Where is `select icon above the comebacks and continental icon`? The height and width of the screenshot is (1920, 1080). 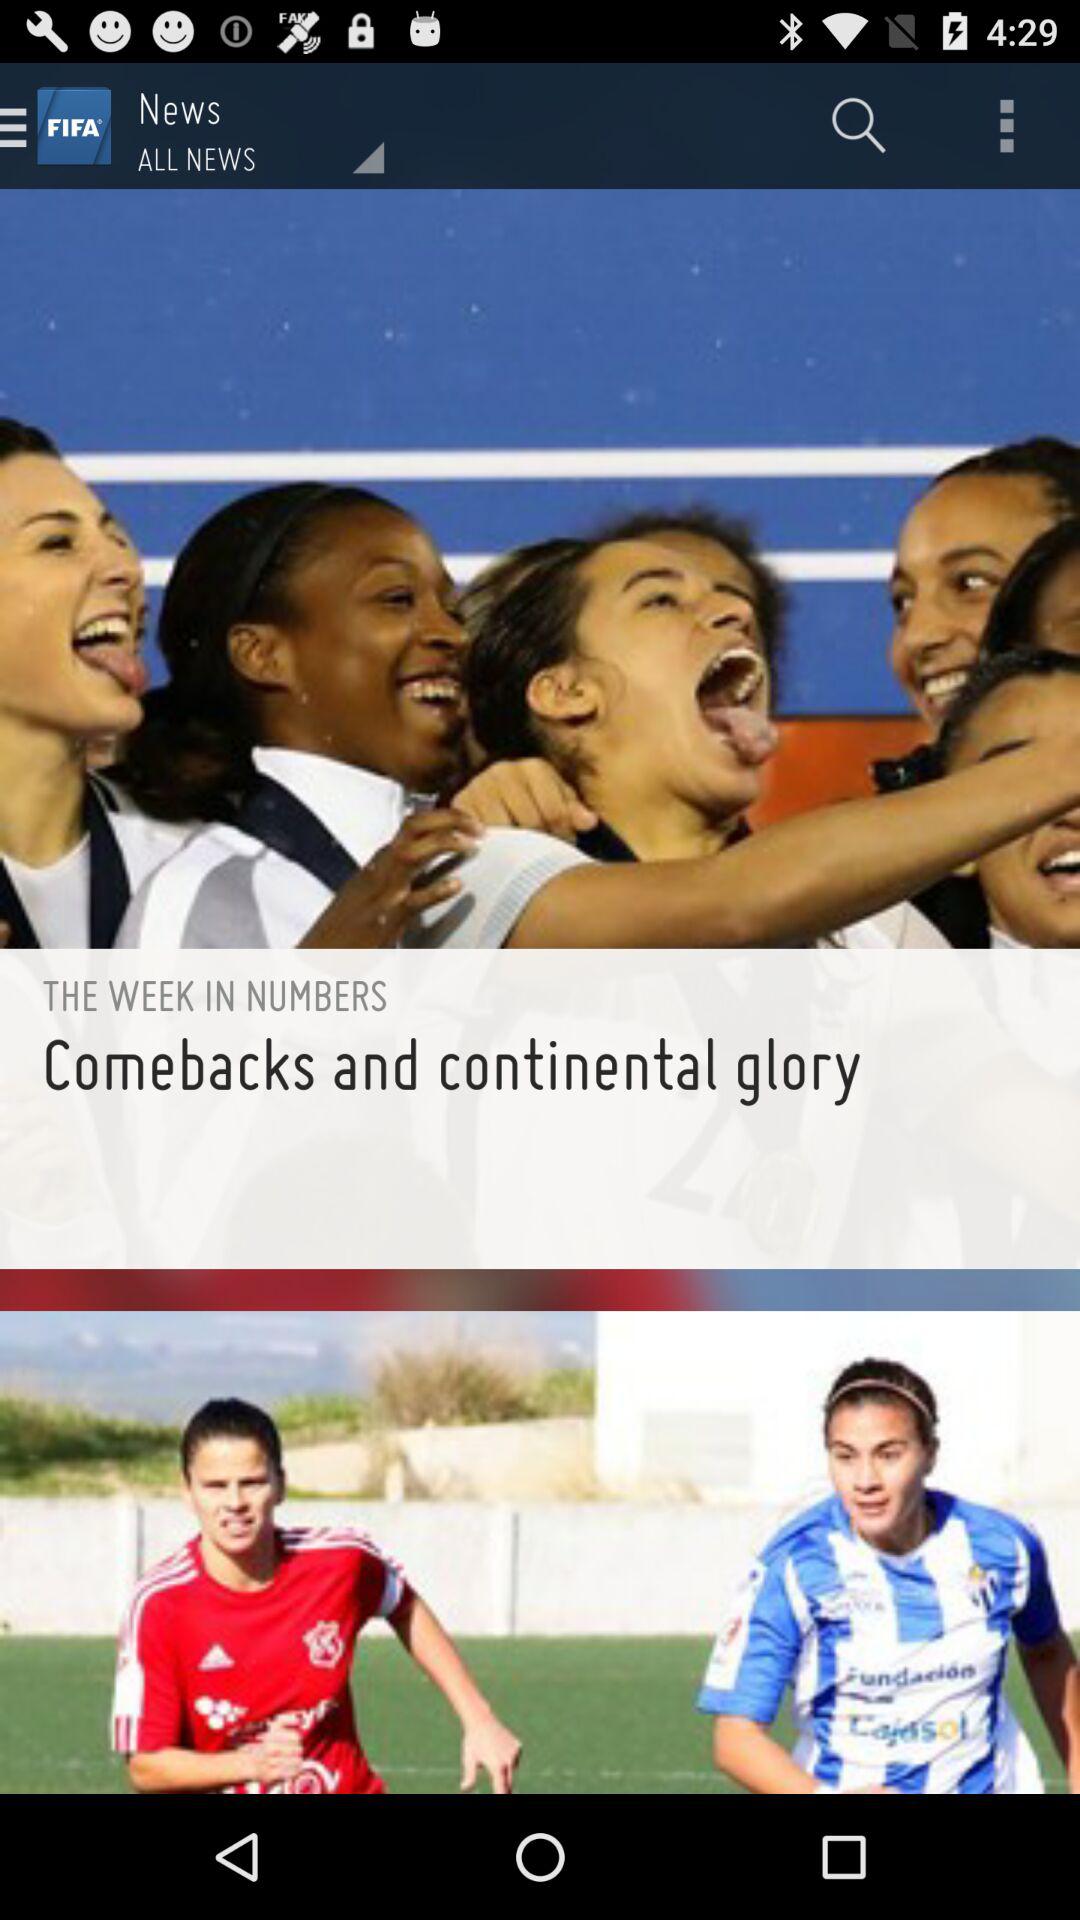
select icon above the comebacks and continental icon is located at coordinates (540, 994).